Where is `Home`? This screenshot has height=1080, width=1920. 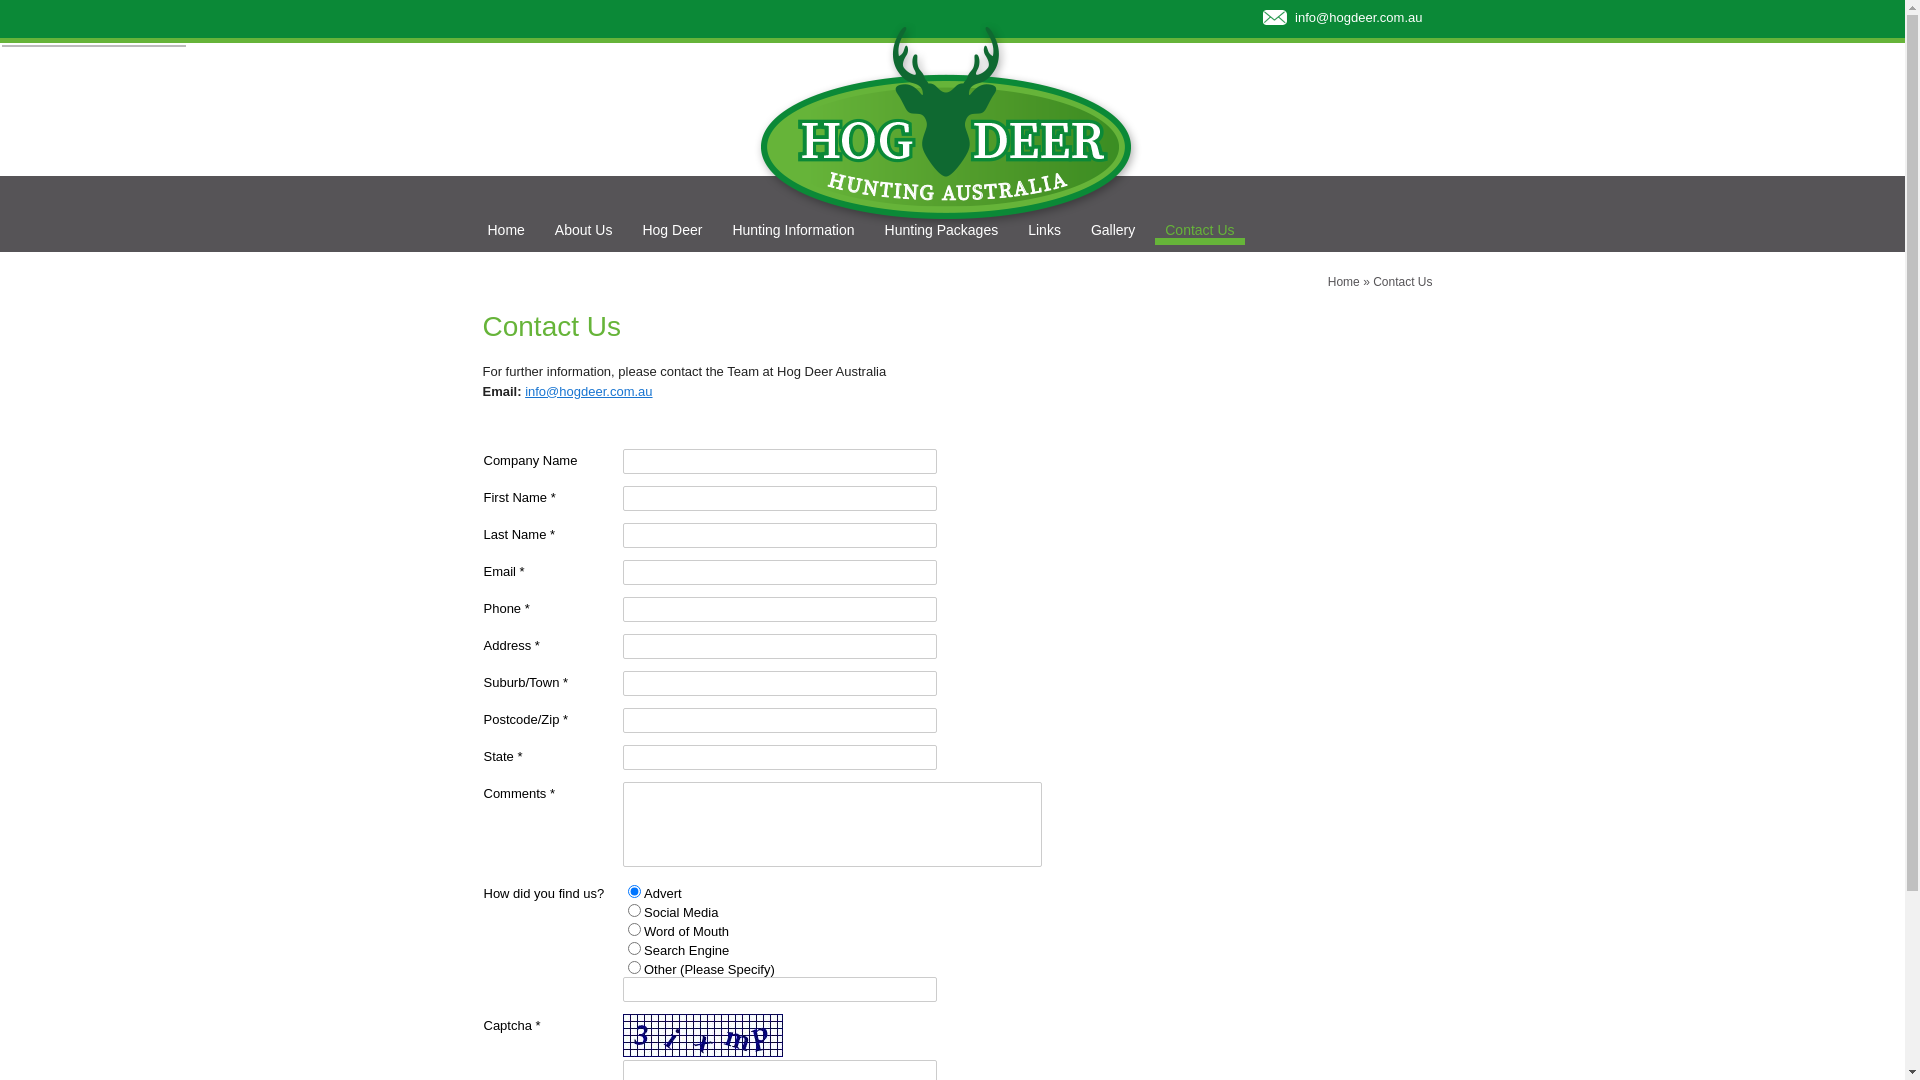 Home is located at coordinates (1344, 282).